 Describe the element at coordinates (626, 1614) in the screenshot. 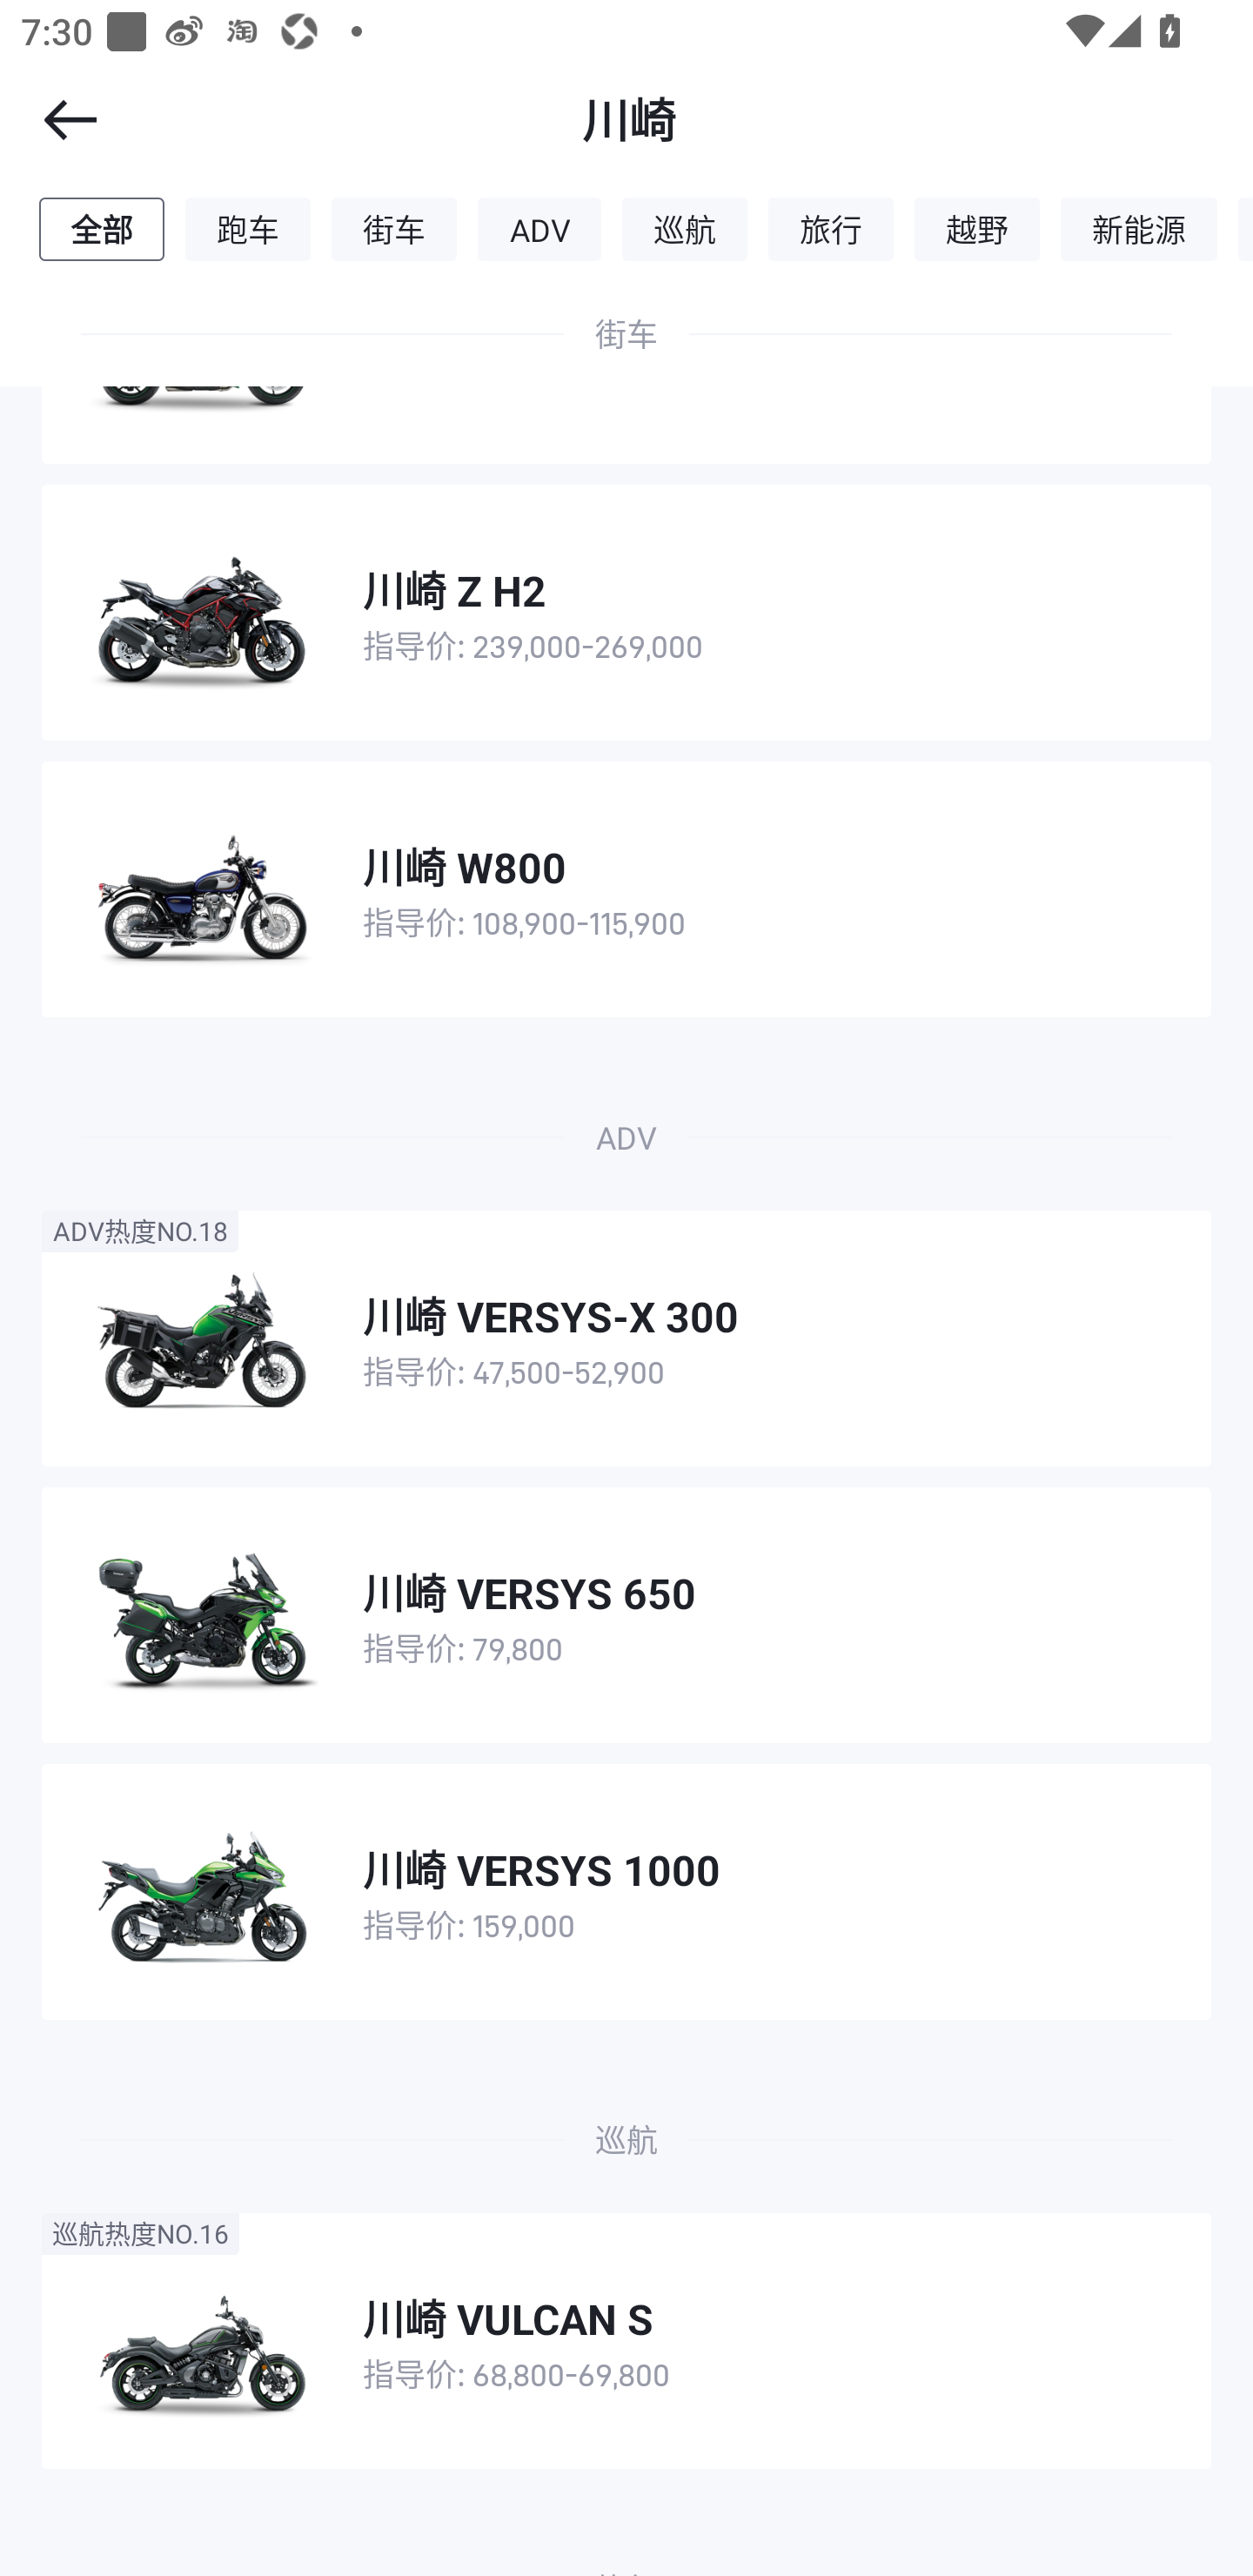

I see `川崎 VERSYS 650 指导价: 79,800` at that location.